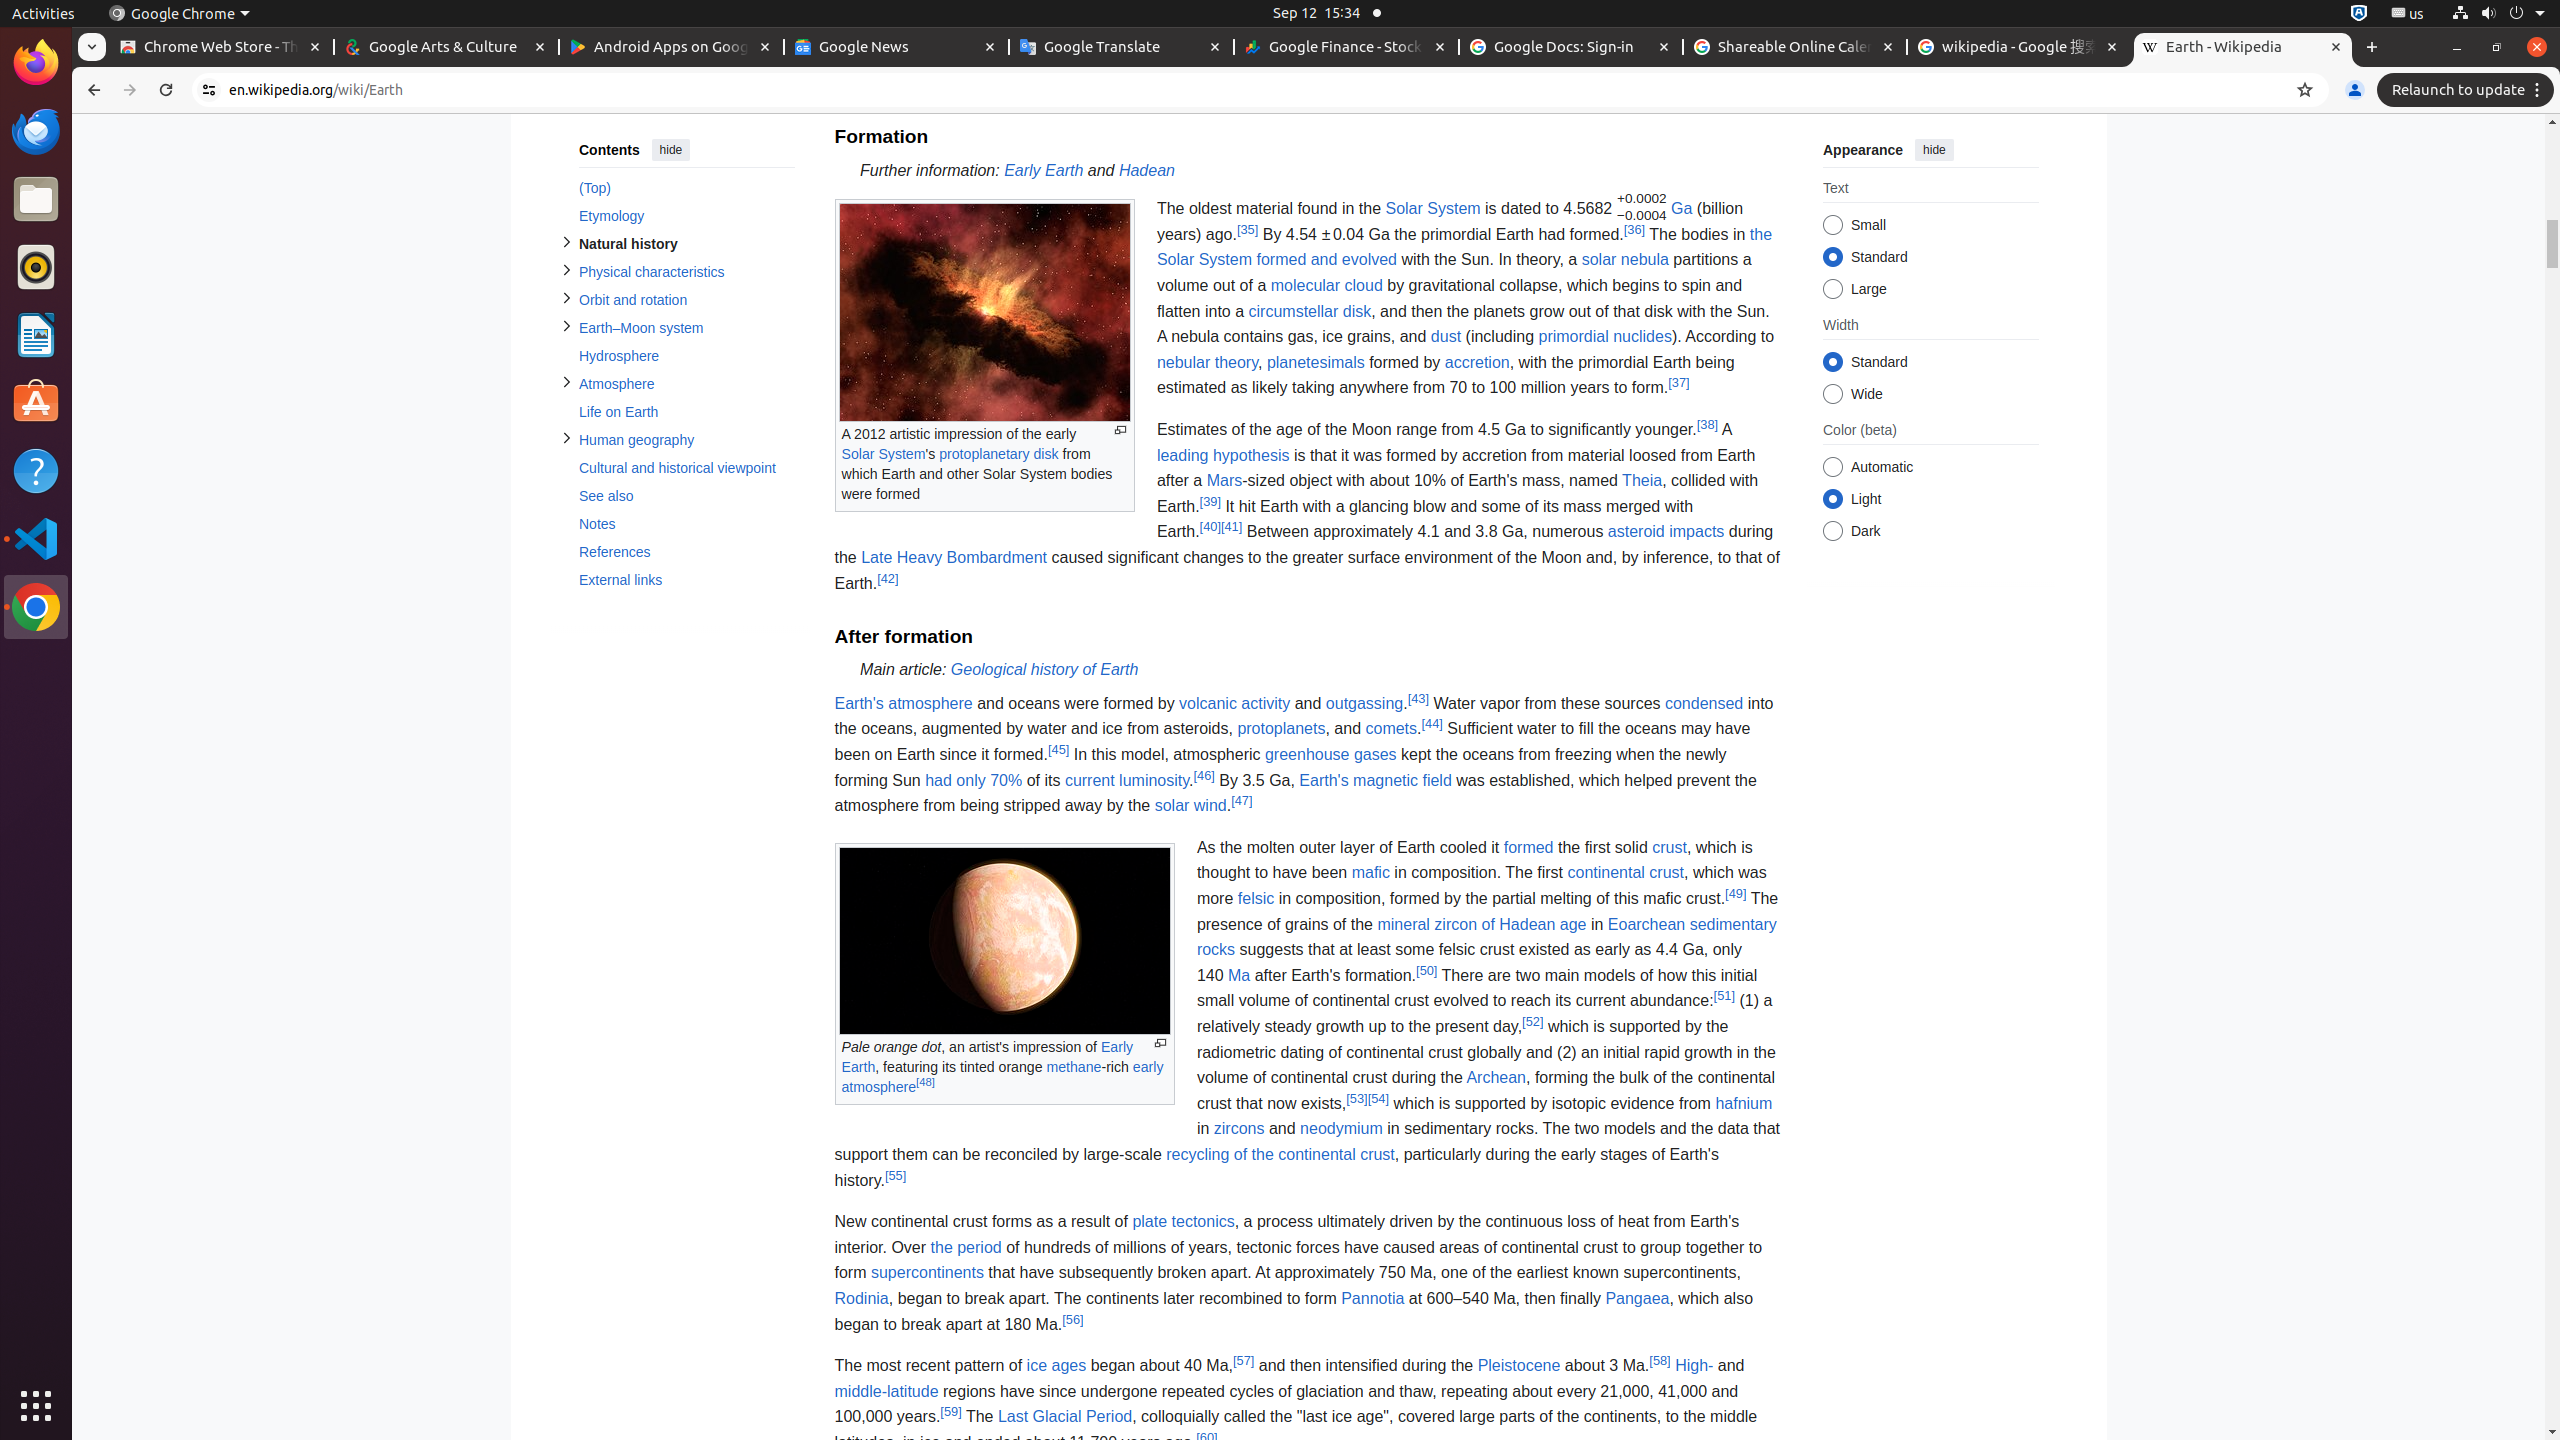 Image resolution: width=2560 pixels, height=1440 pixels. Describe the element at coordinates (36, 402) in the screenshot. I see `Ubuntu Software` at that location.